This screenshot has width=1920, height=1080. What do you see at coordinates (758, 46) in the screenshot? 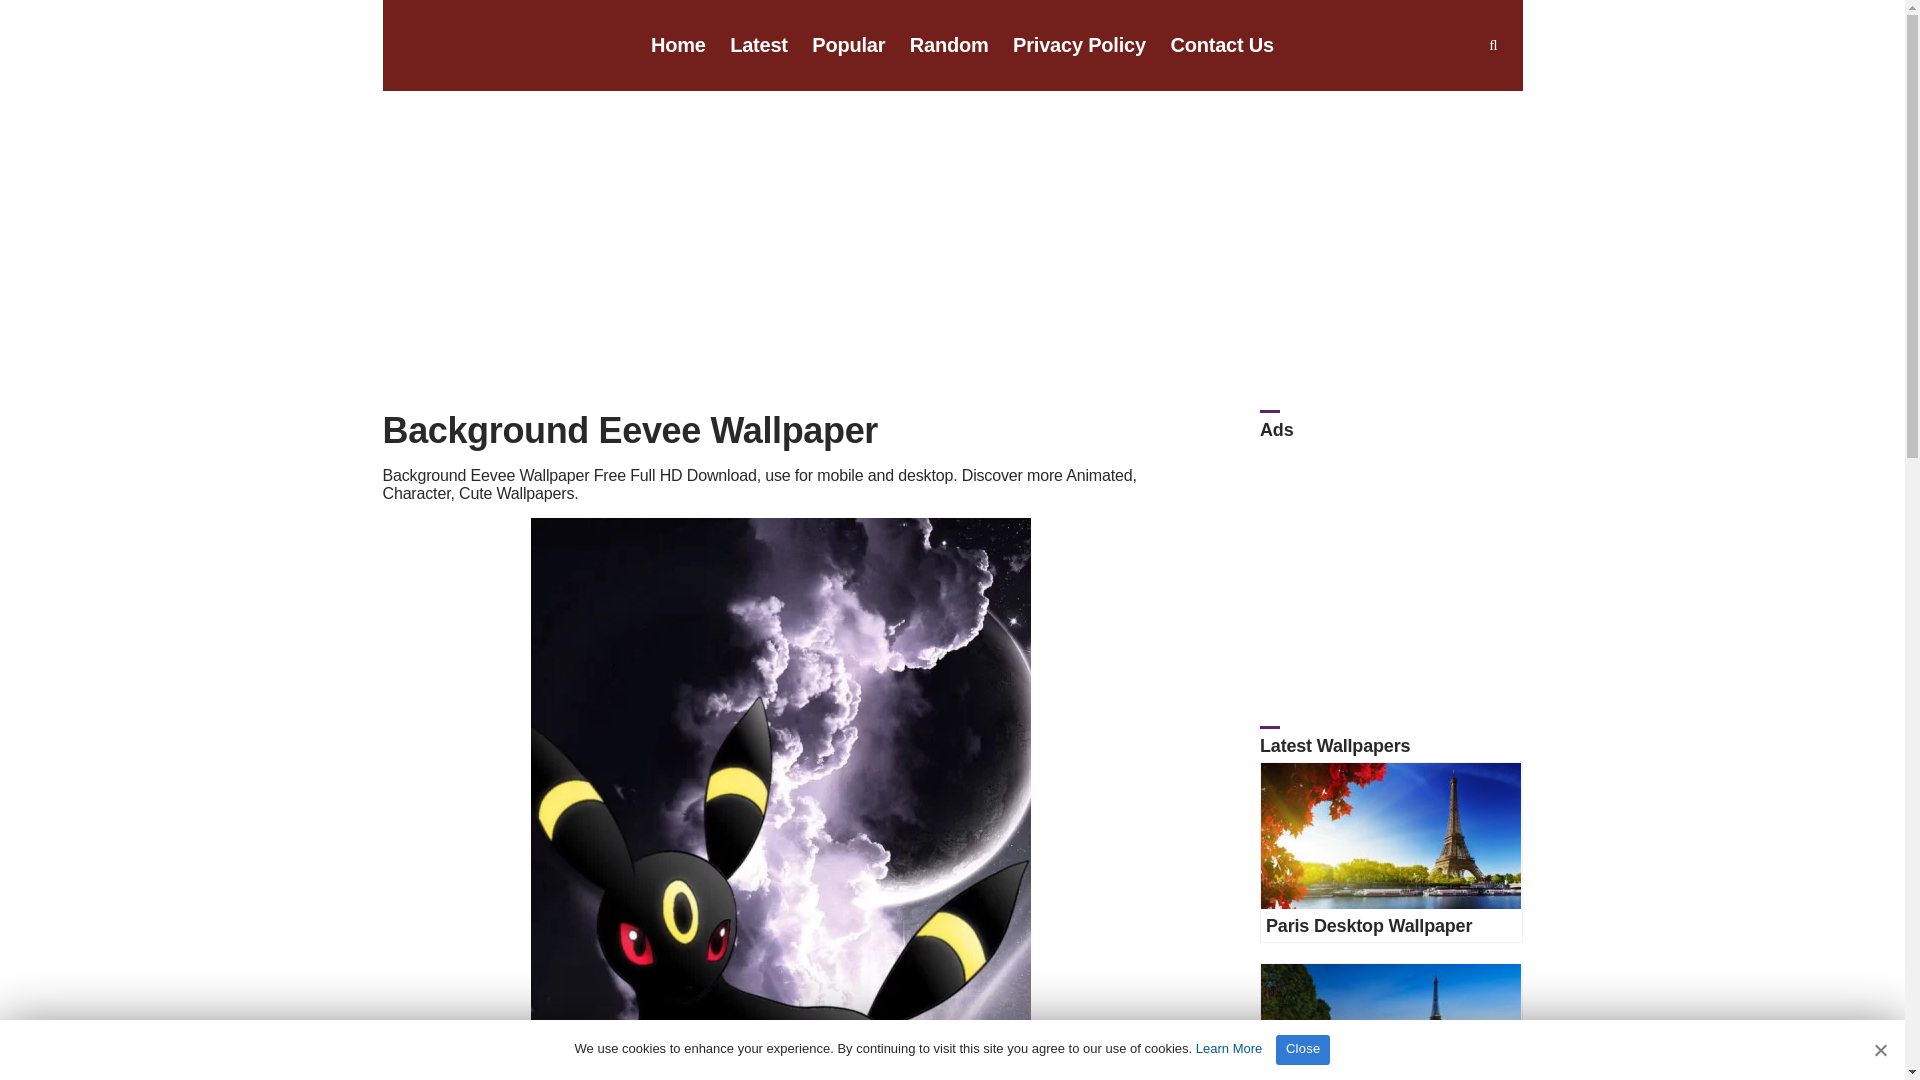
I see `Latest` at bounding box center [758, 46].